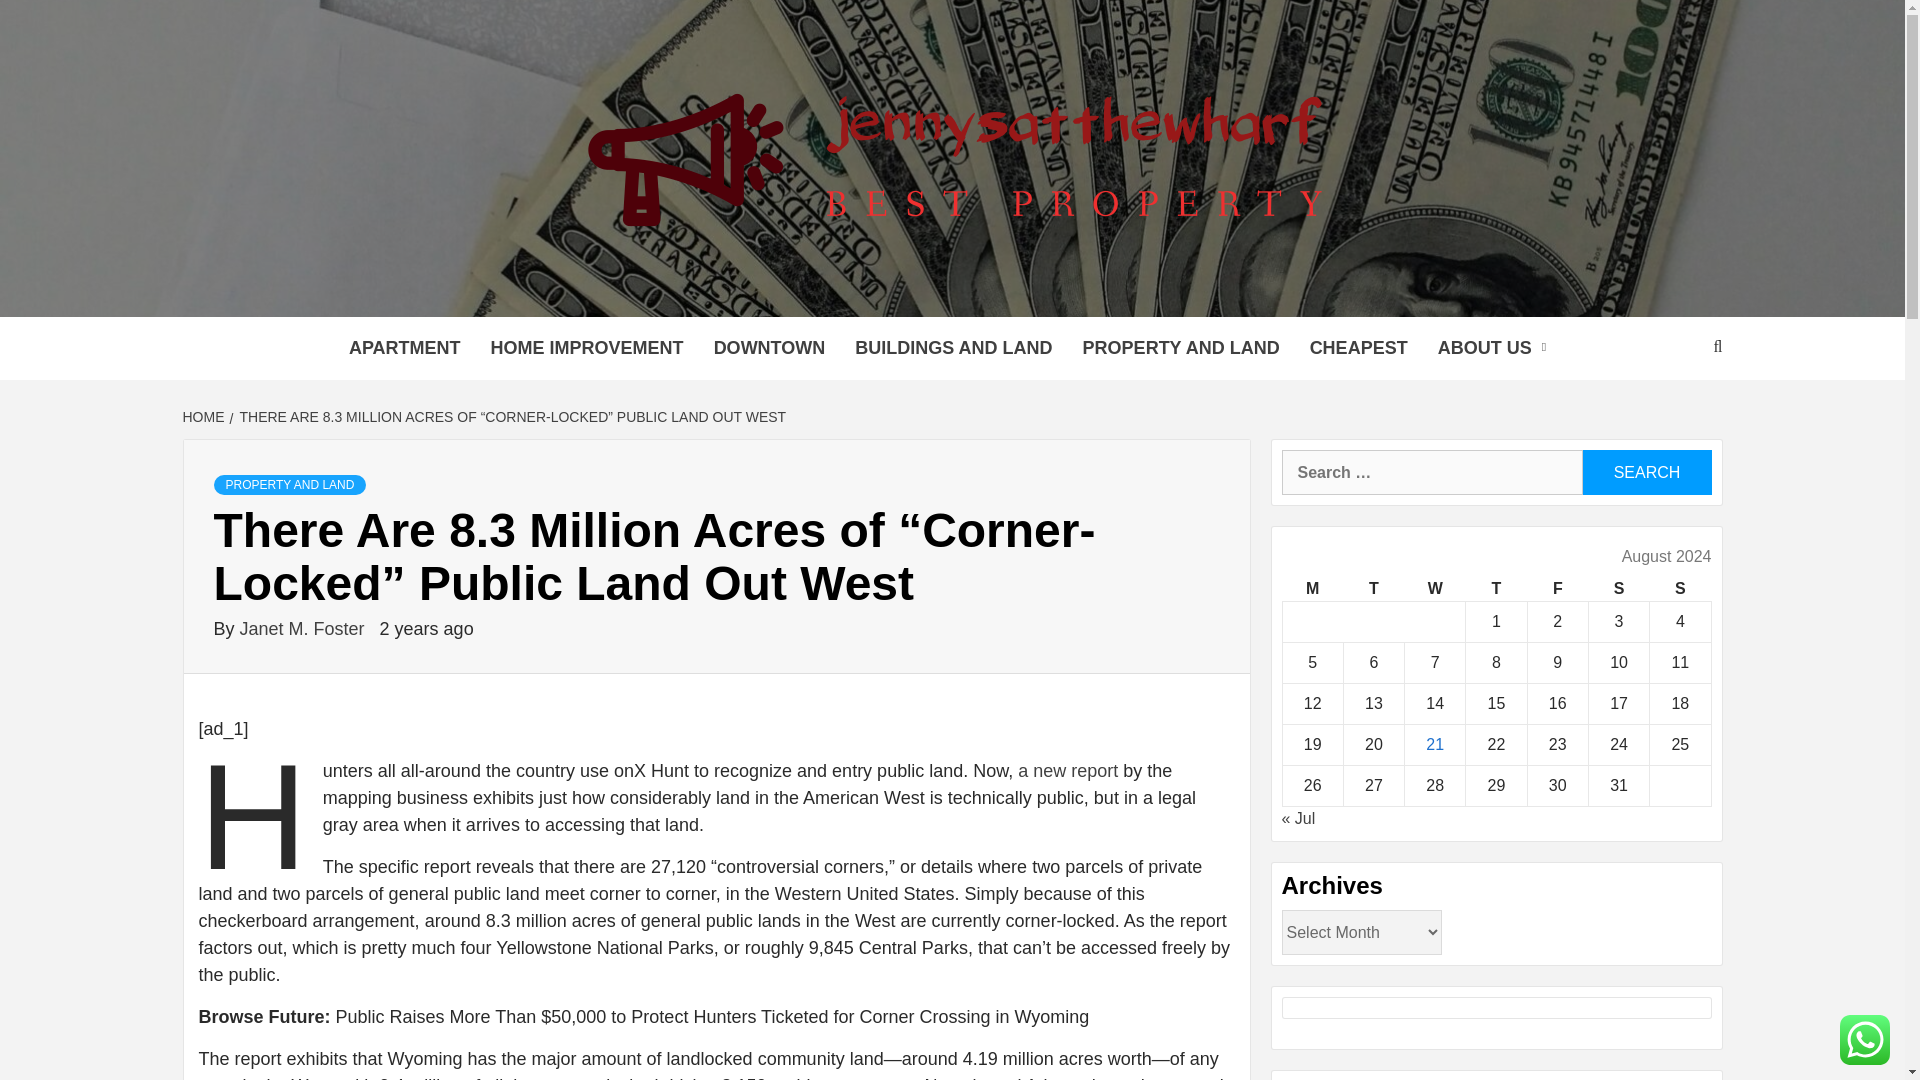  I want to click on BUILDINGS AND LAND, so click(954, 348).